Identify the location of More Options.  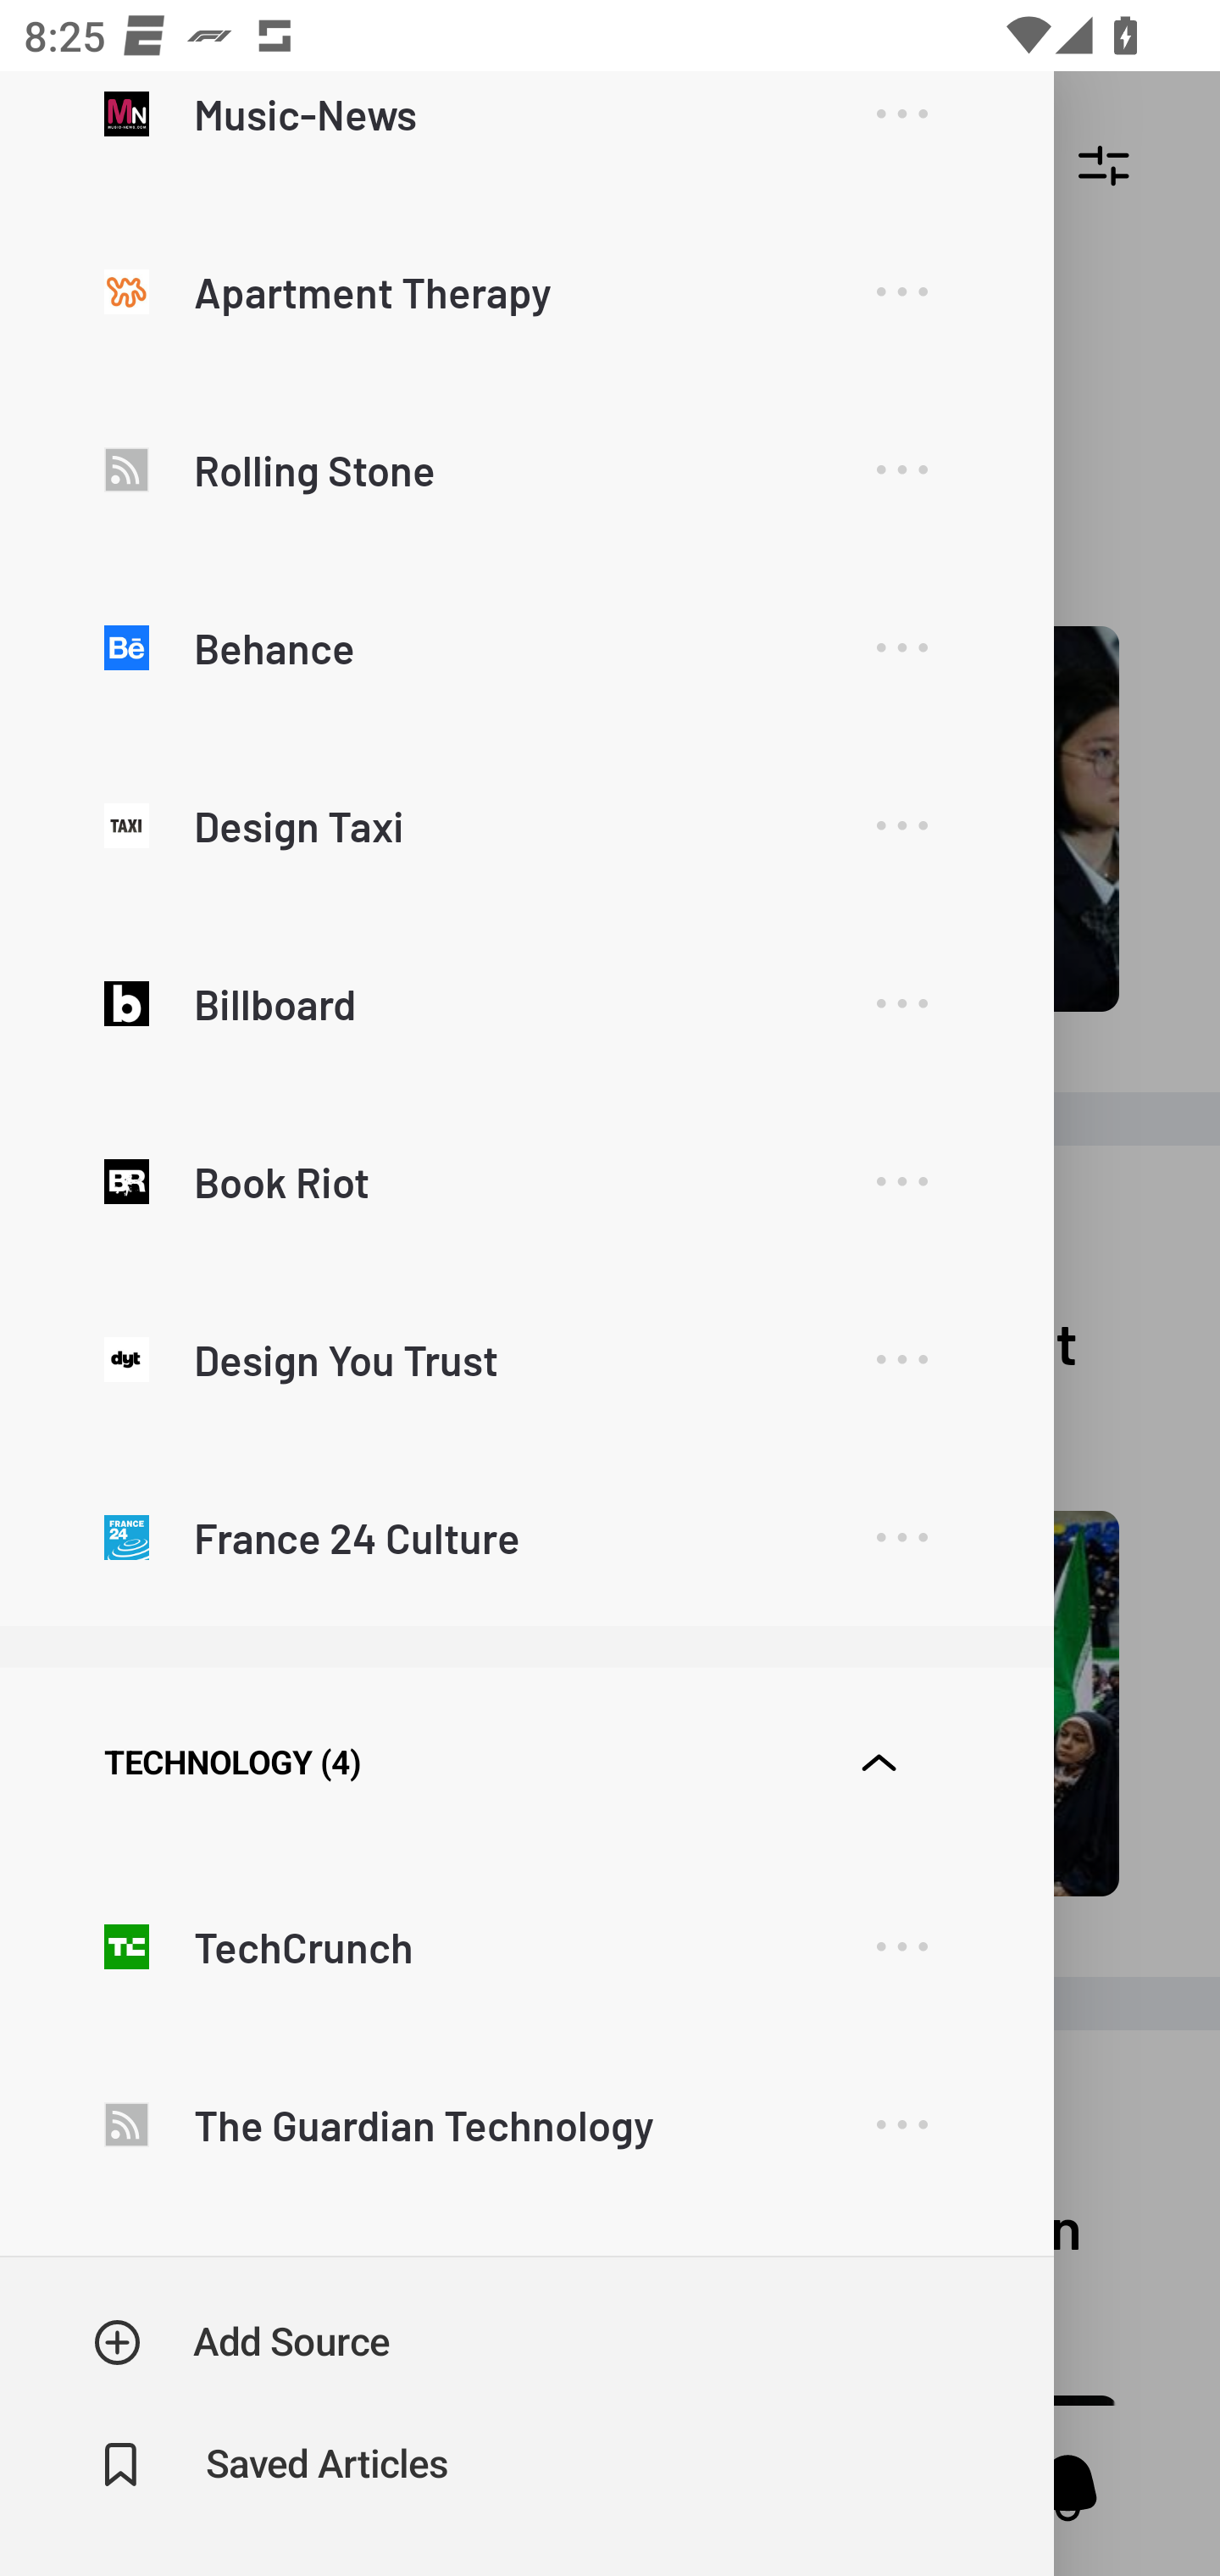
(901, 469).